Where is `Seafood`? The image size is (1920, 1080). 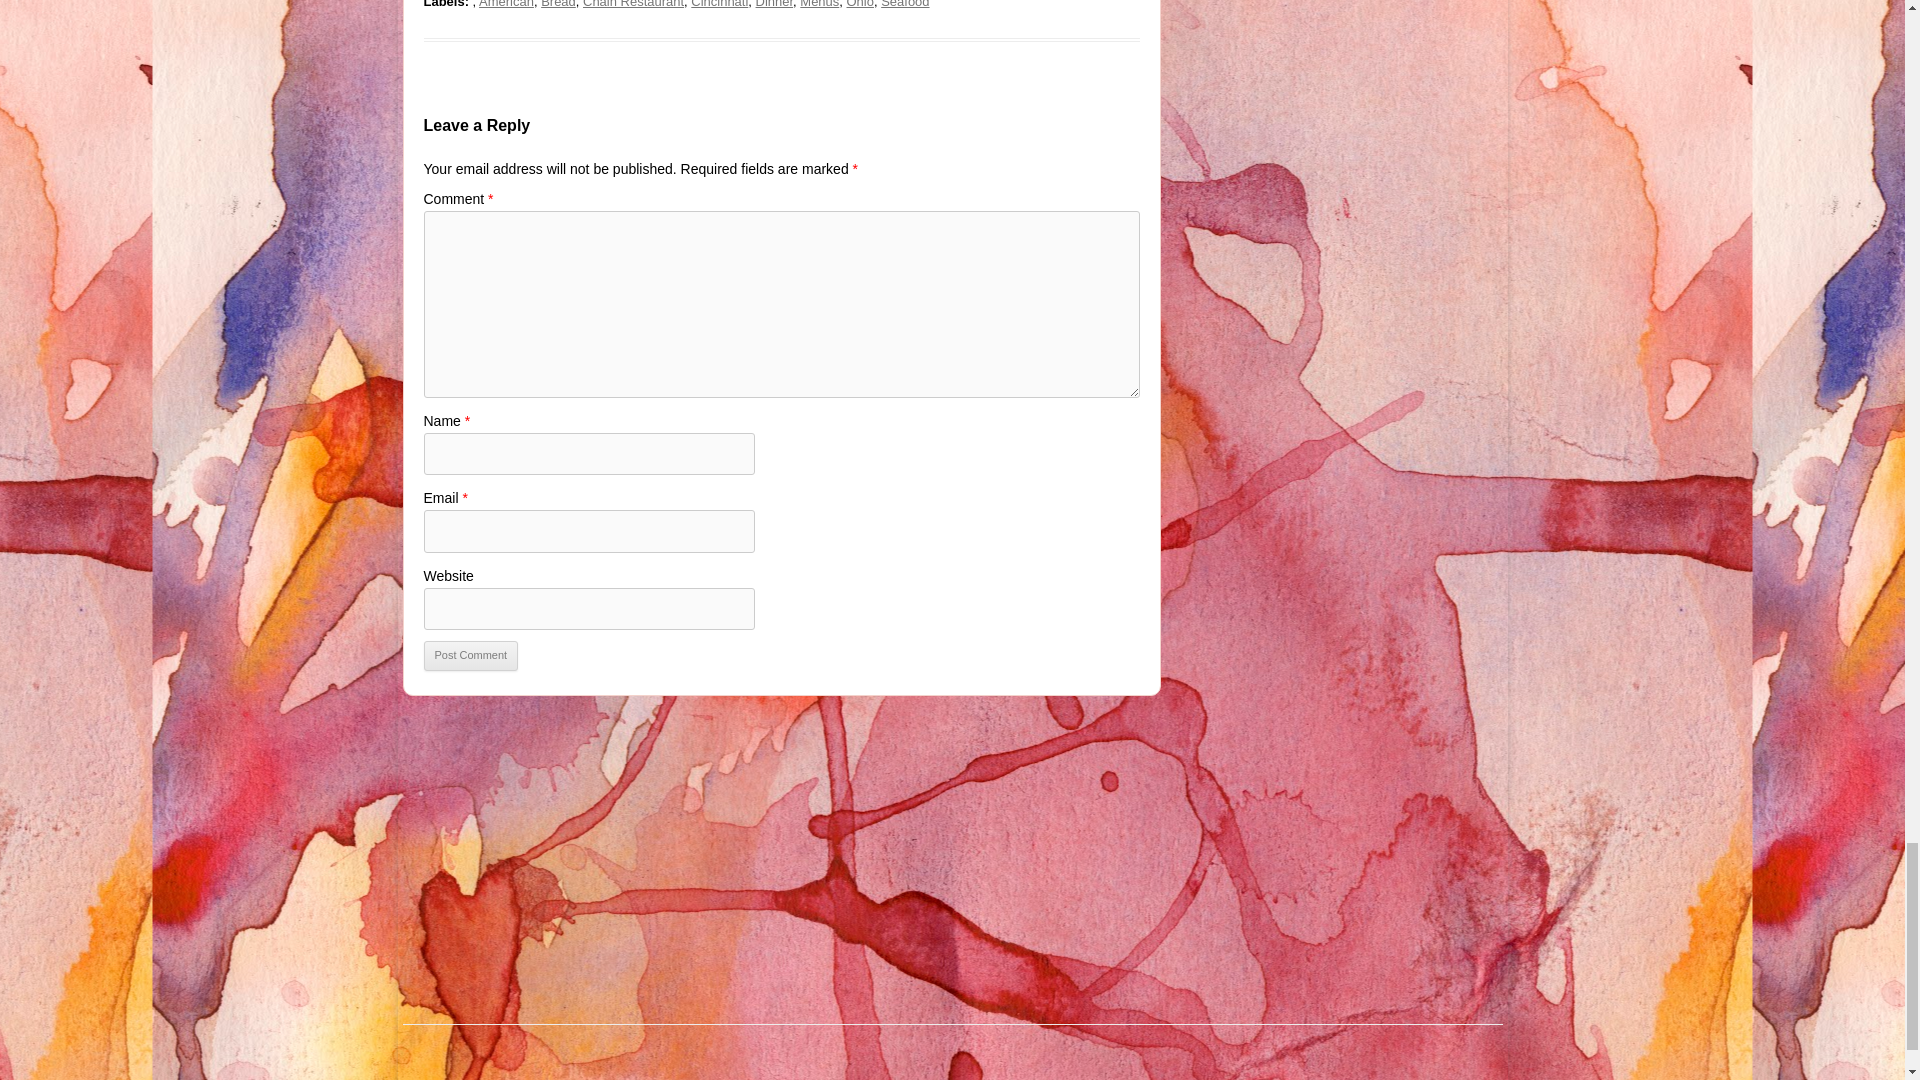
Seafood is located at coordinates (905, 4).